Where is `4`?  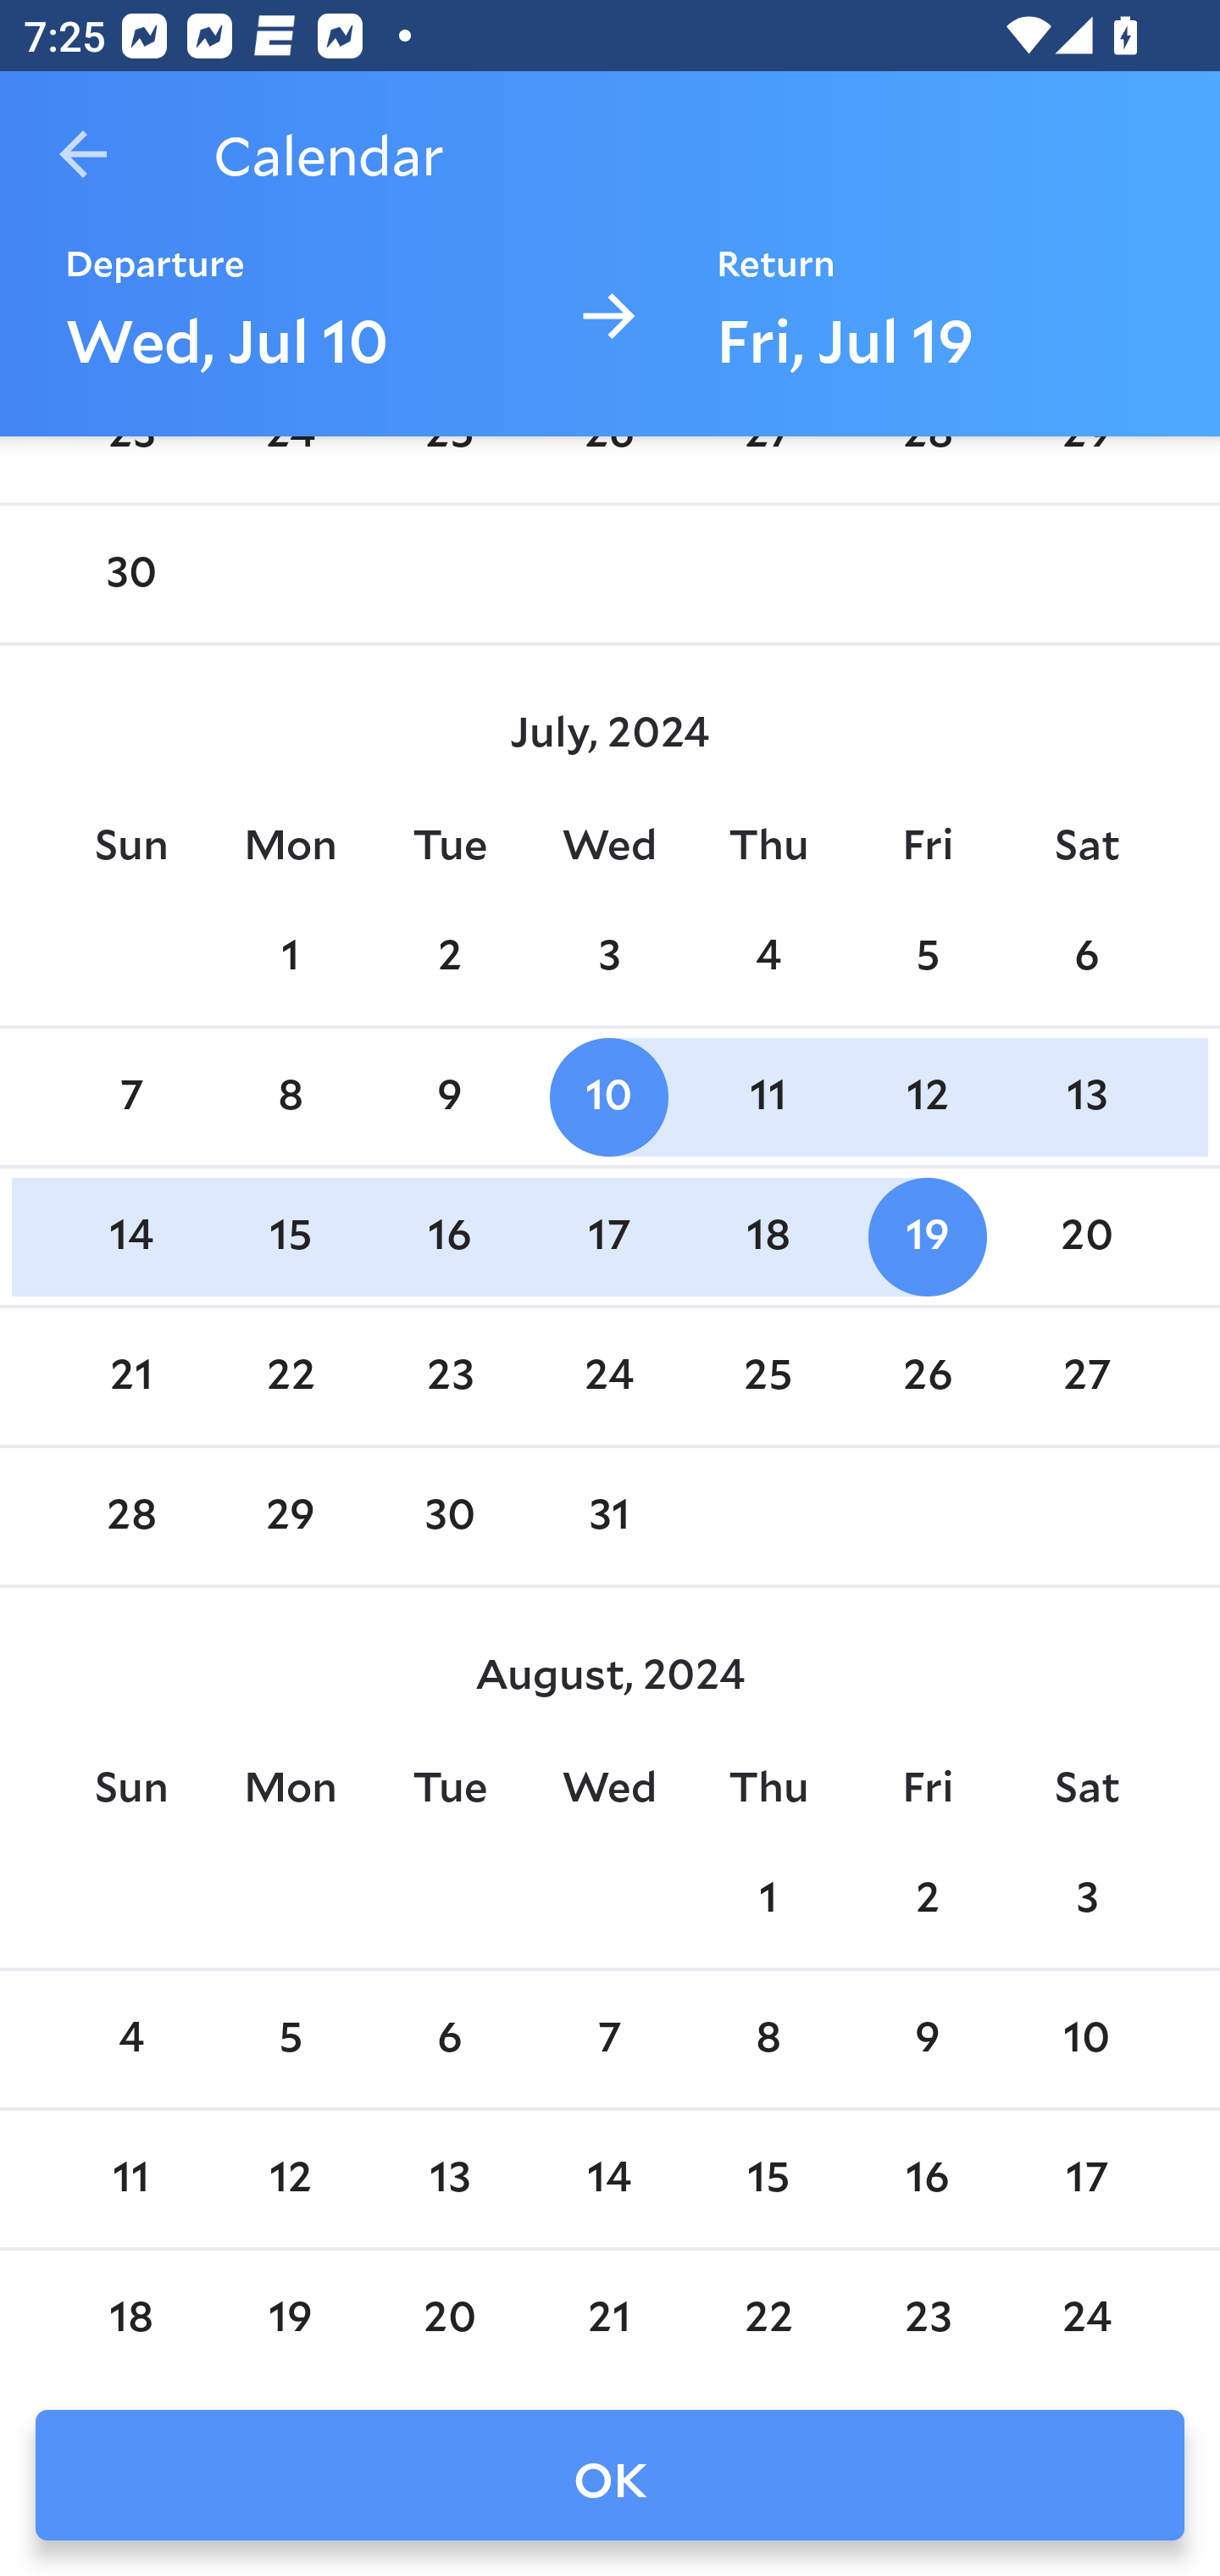
4 is located at coordinates (768, 958).